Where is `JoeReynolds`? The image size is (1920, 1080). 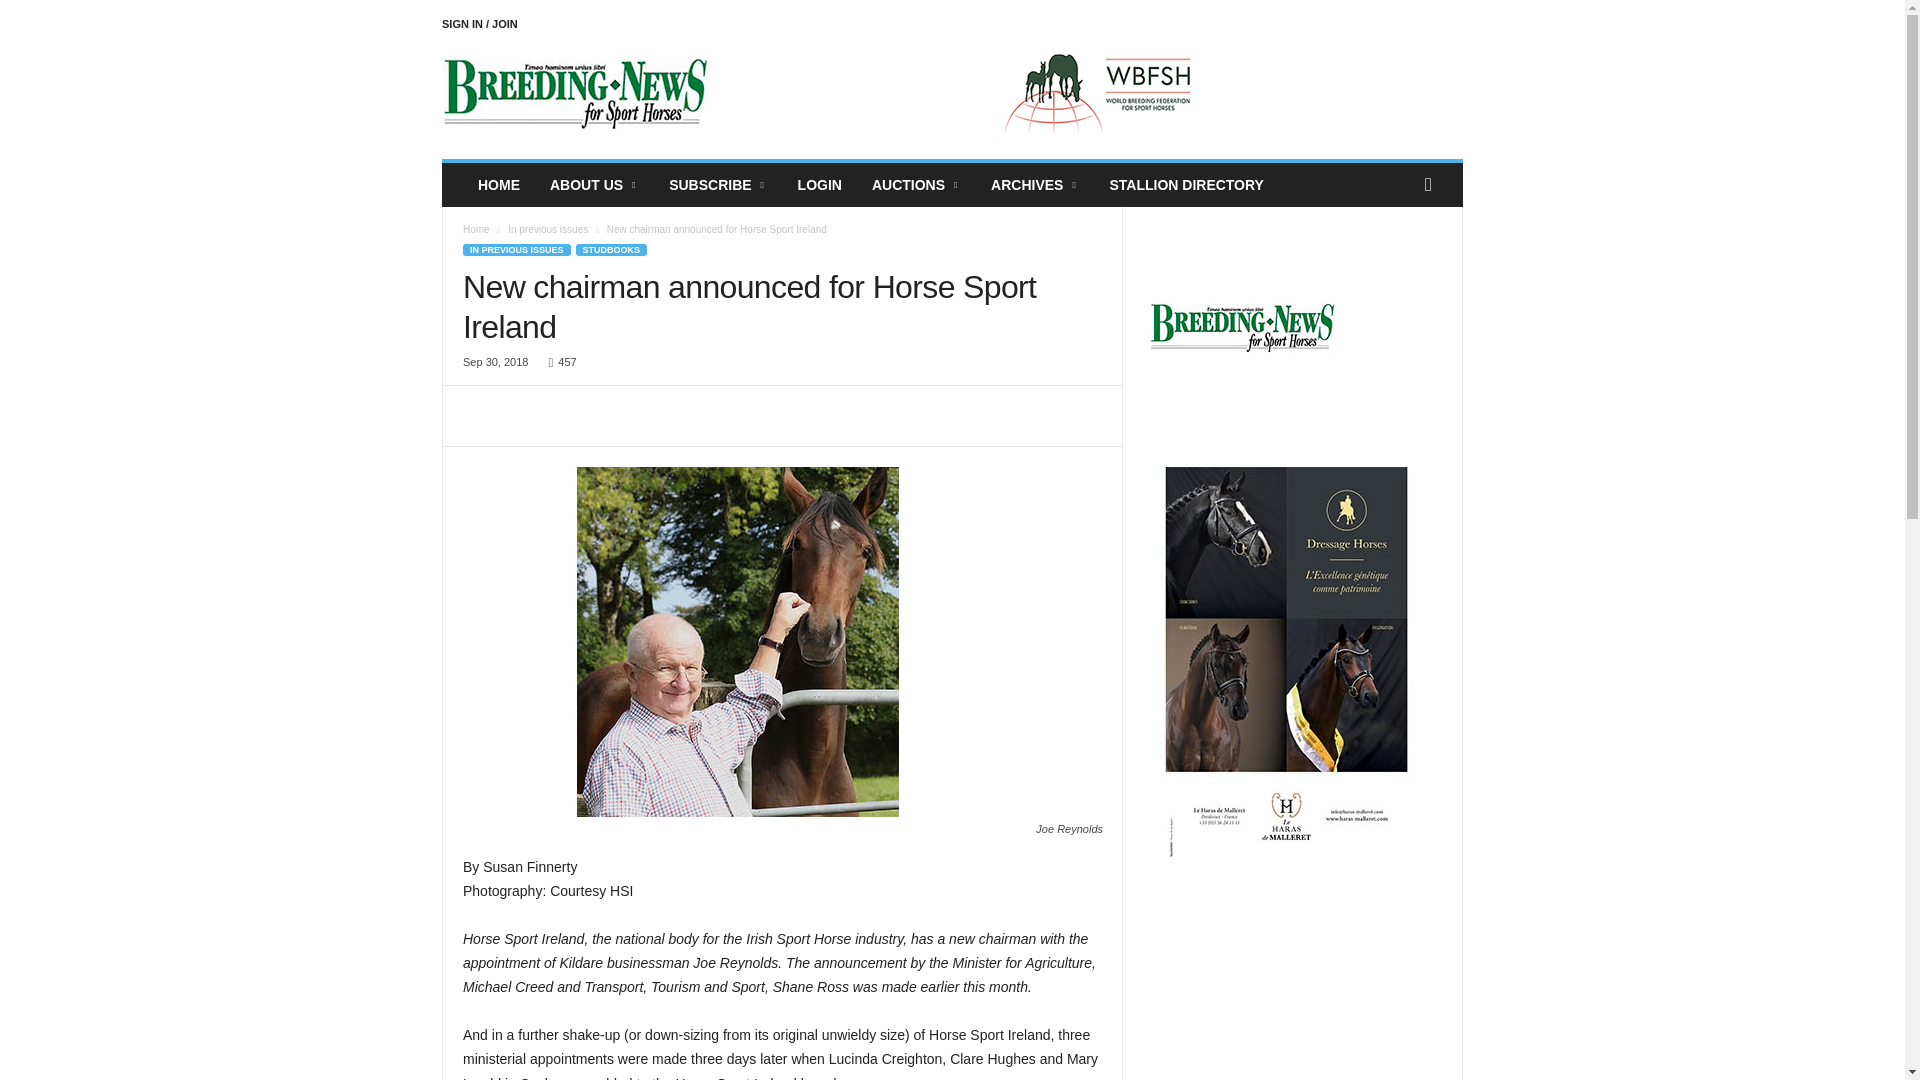
JoeReynolds is located at coordinates (738, 641).